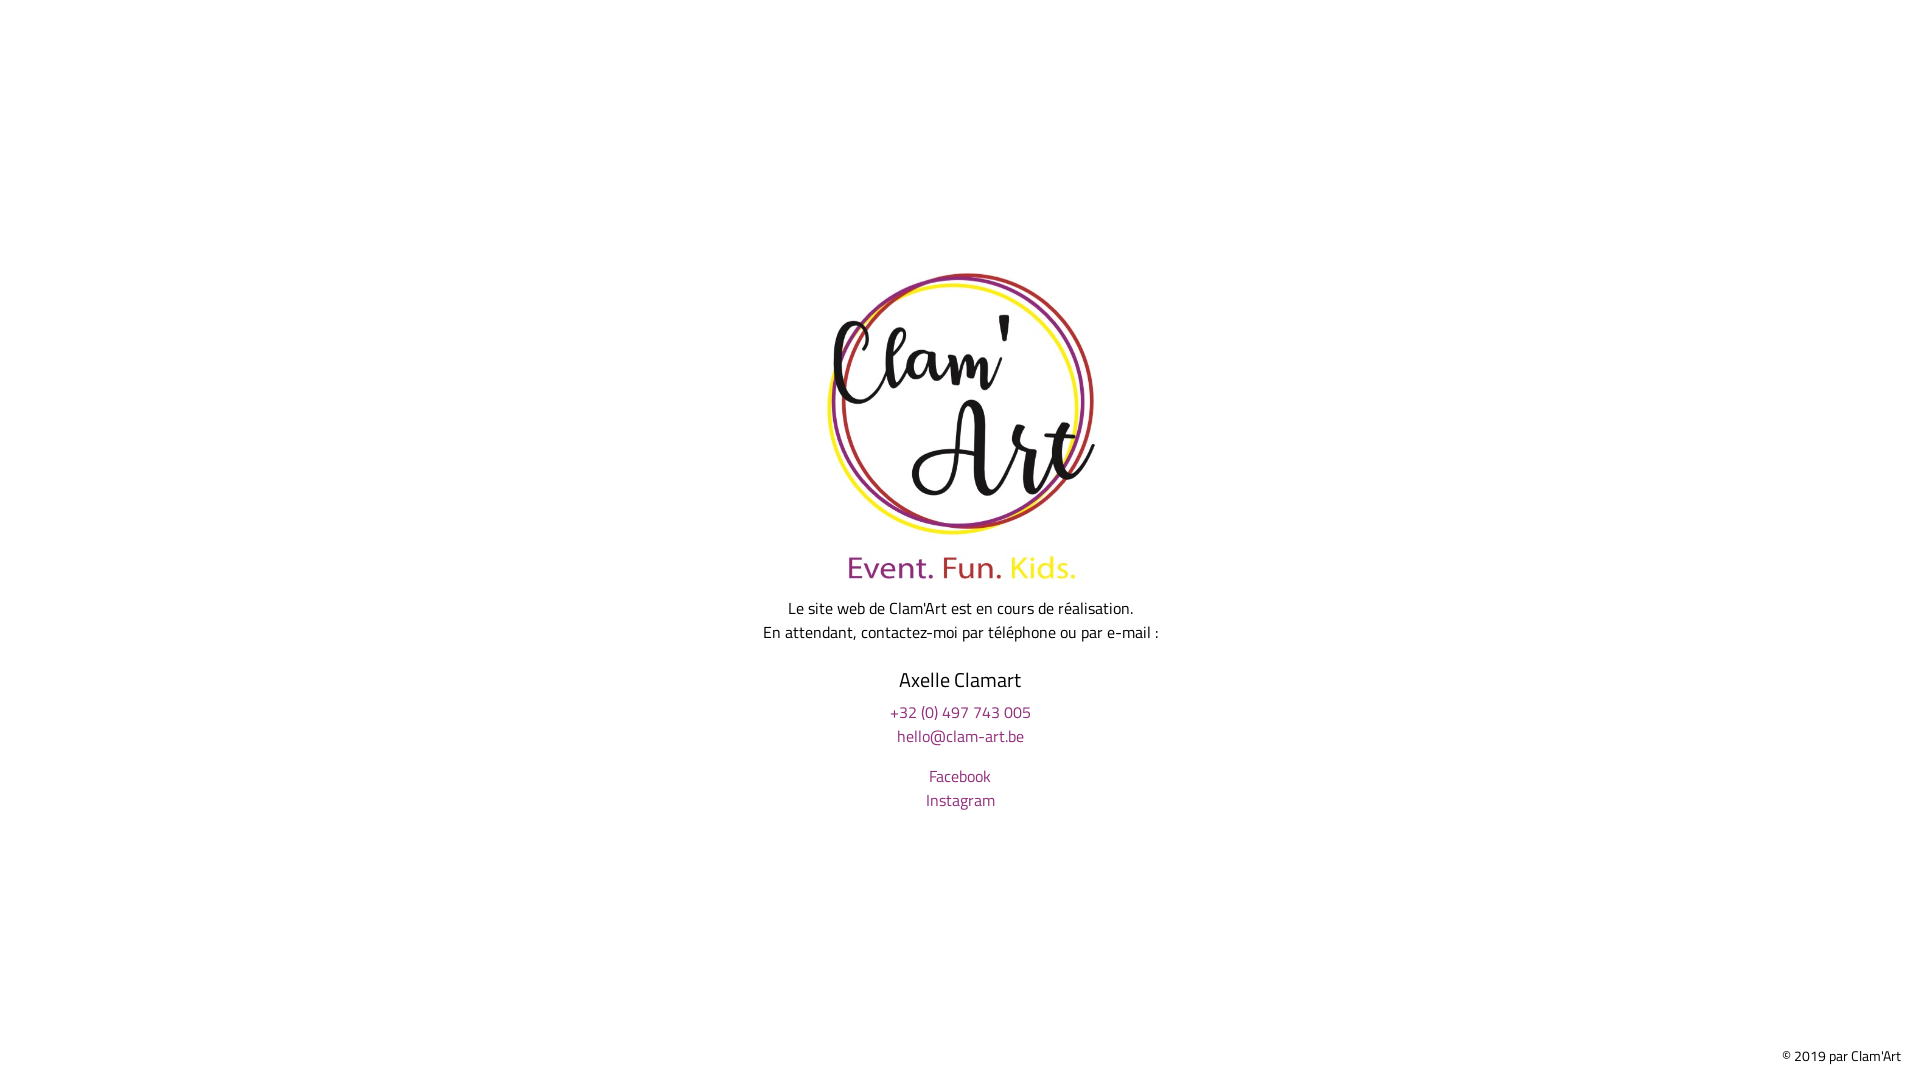 The height and width of the screenshot is (1080, 1920). I want to click on hello@clam-art.be, so click(960, 737).